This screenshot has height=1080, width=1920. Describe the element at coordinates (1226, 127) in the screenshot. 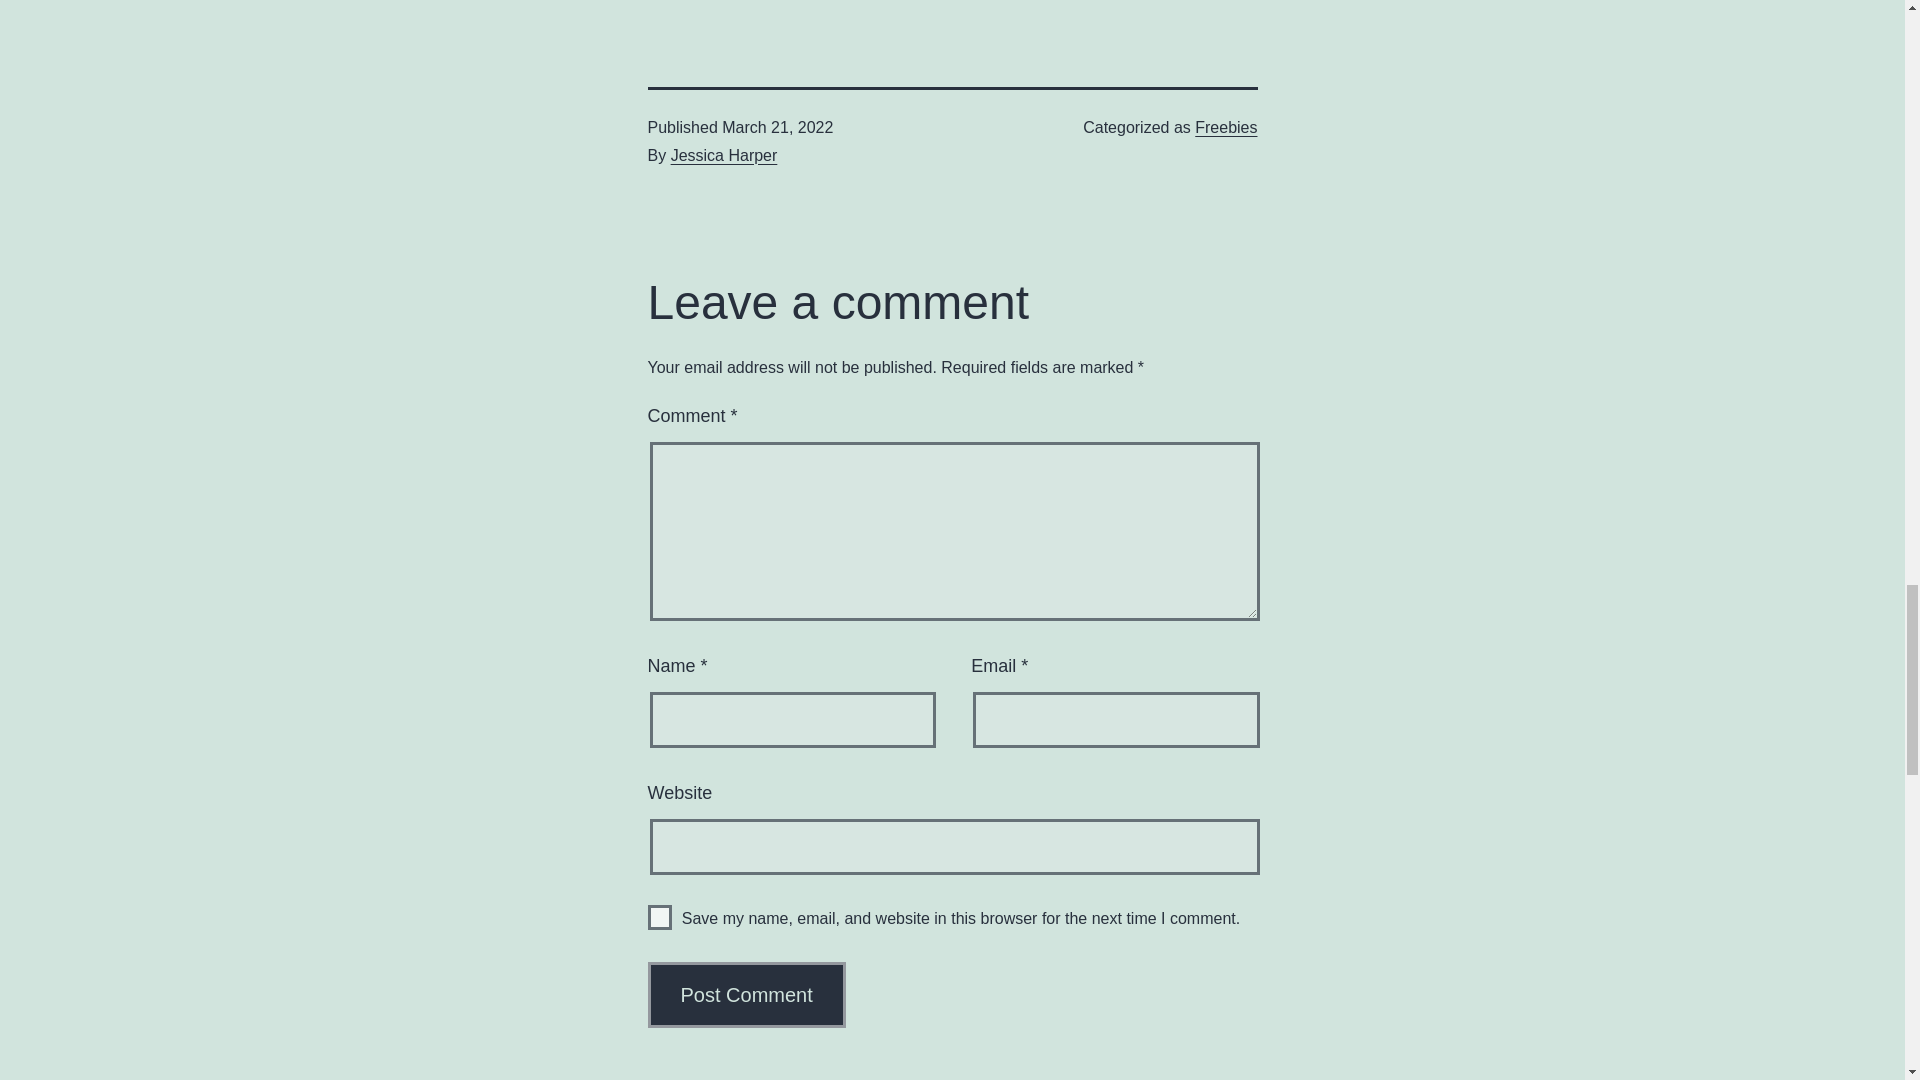

I see `Freebies` at that location.